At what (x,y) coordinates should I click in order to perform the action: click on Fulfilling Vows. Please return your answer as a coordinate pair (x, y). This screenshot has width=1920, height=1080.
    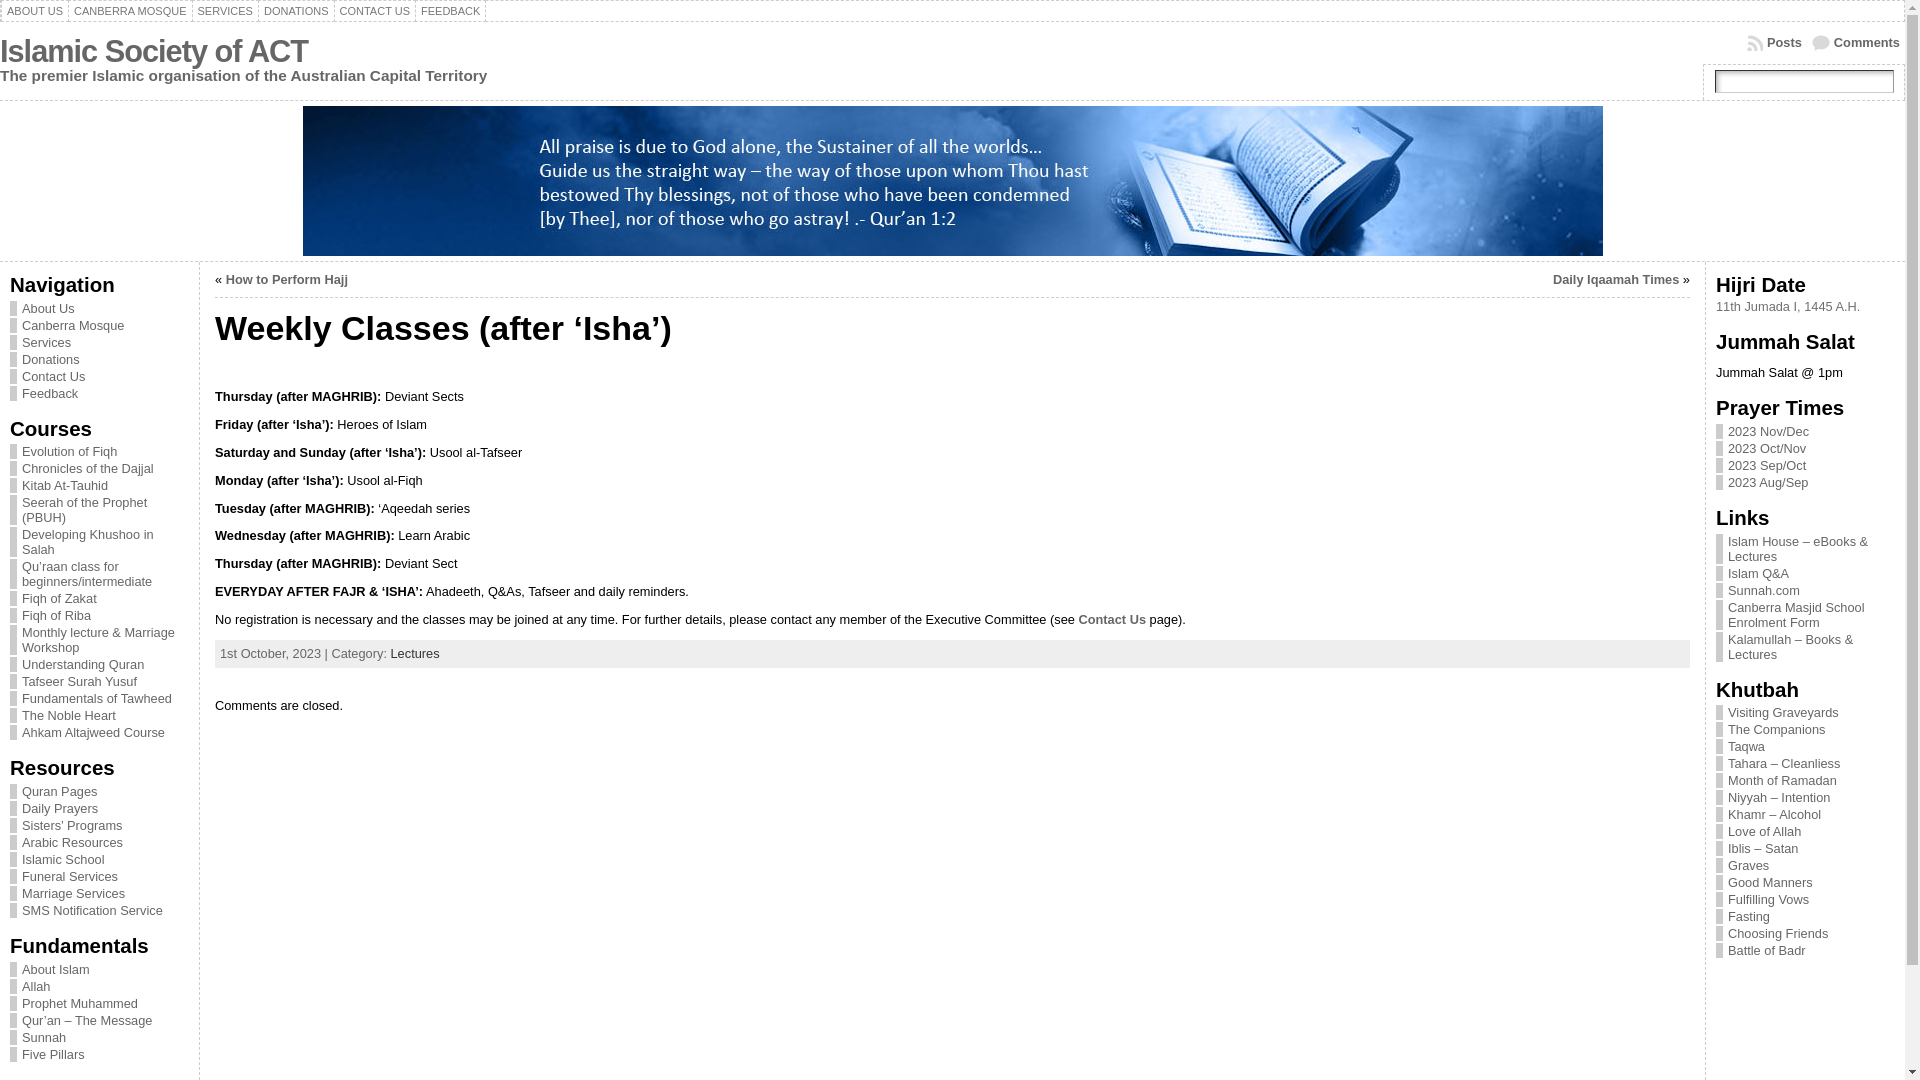
    Looking at the image, I should click on (1768, 900).